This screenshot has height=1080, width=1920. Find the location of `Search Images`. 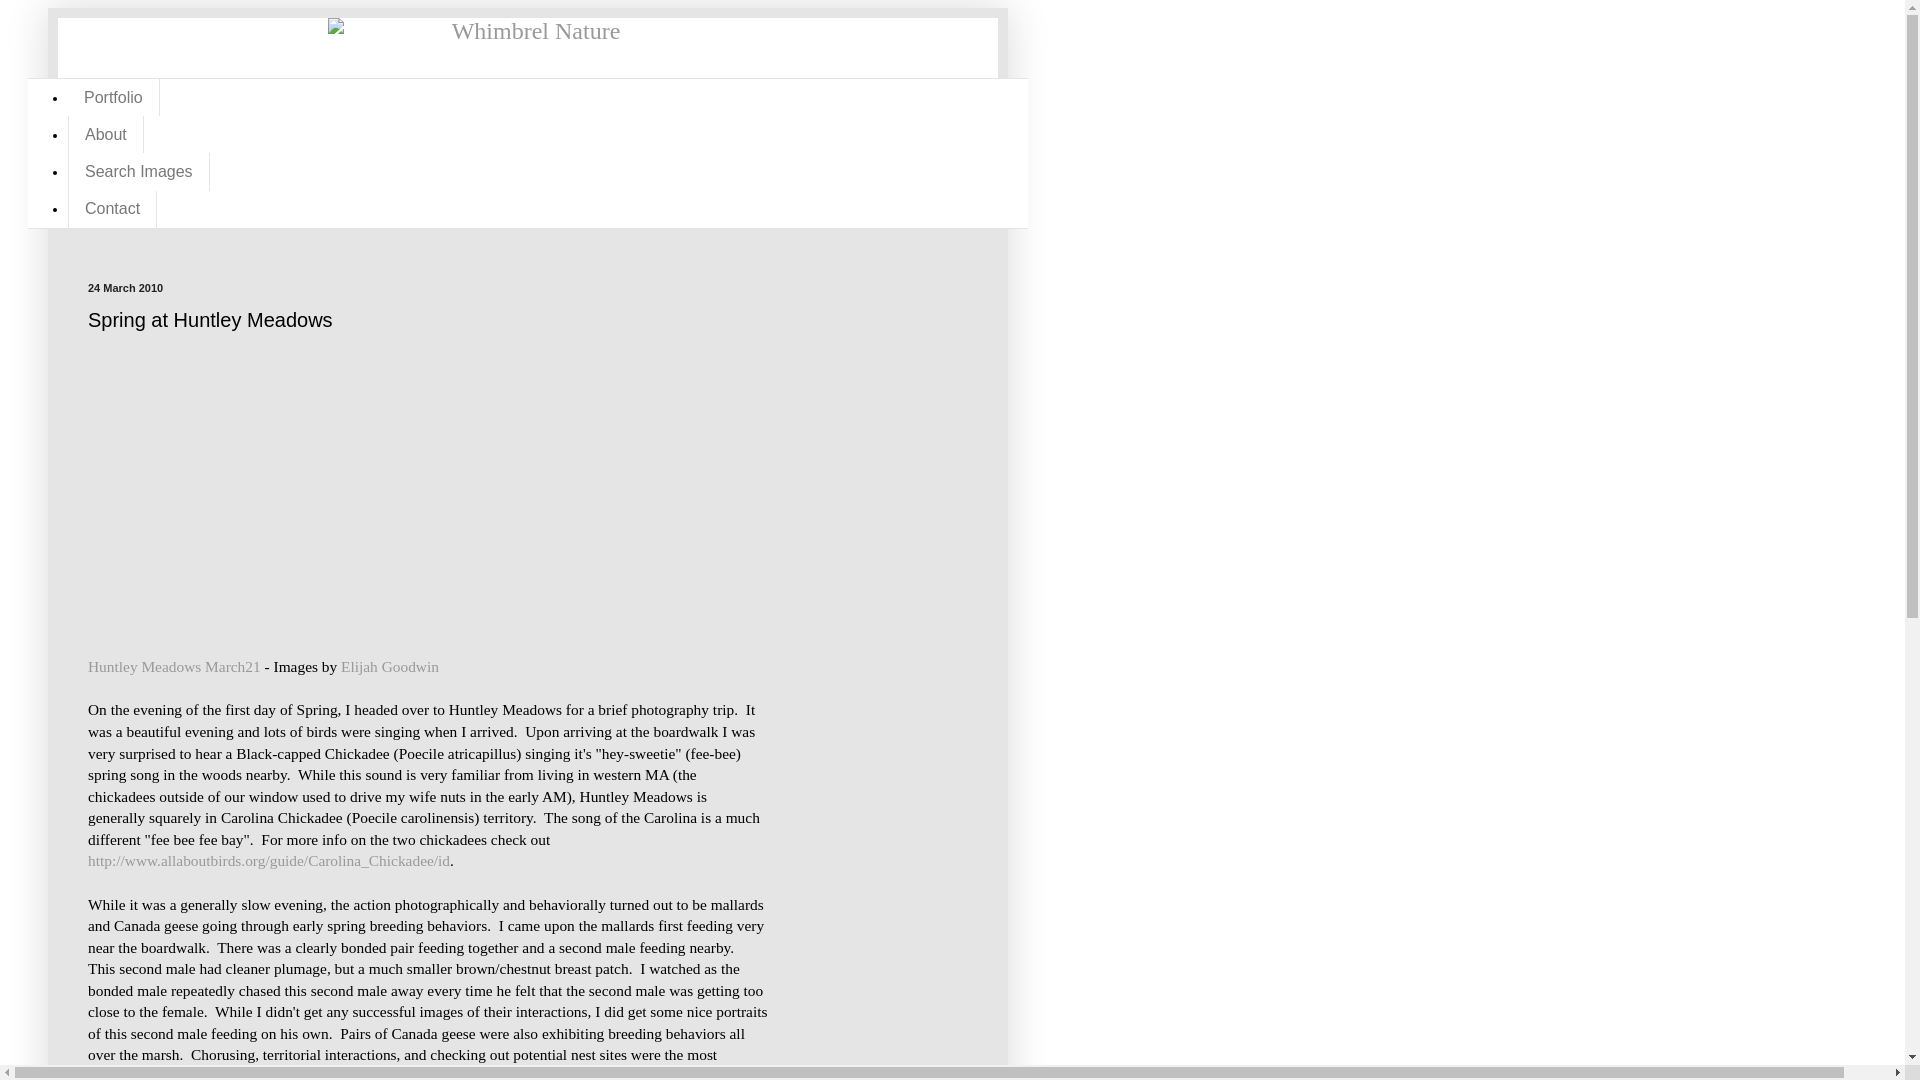

Search Images is located at coordinates (138, 172).